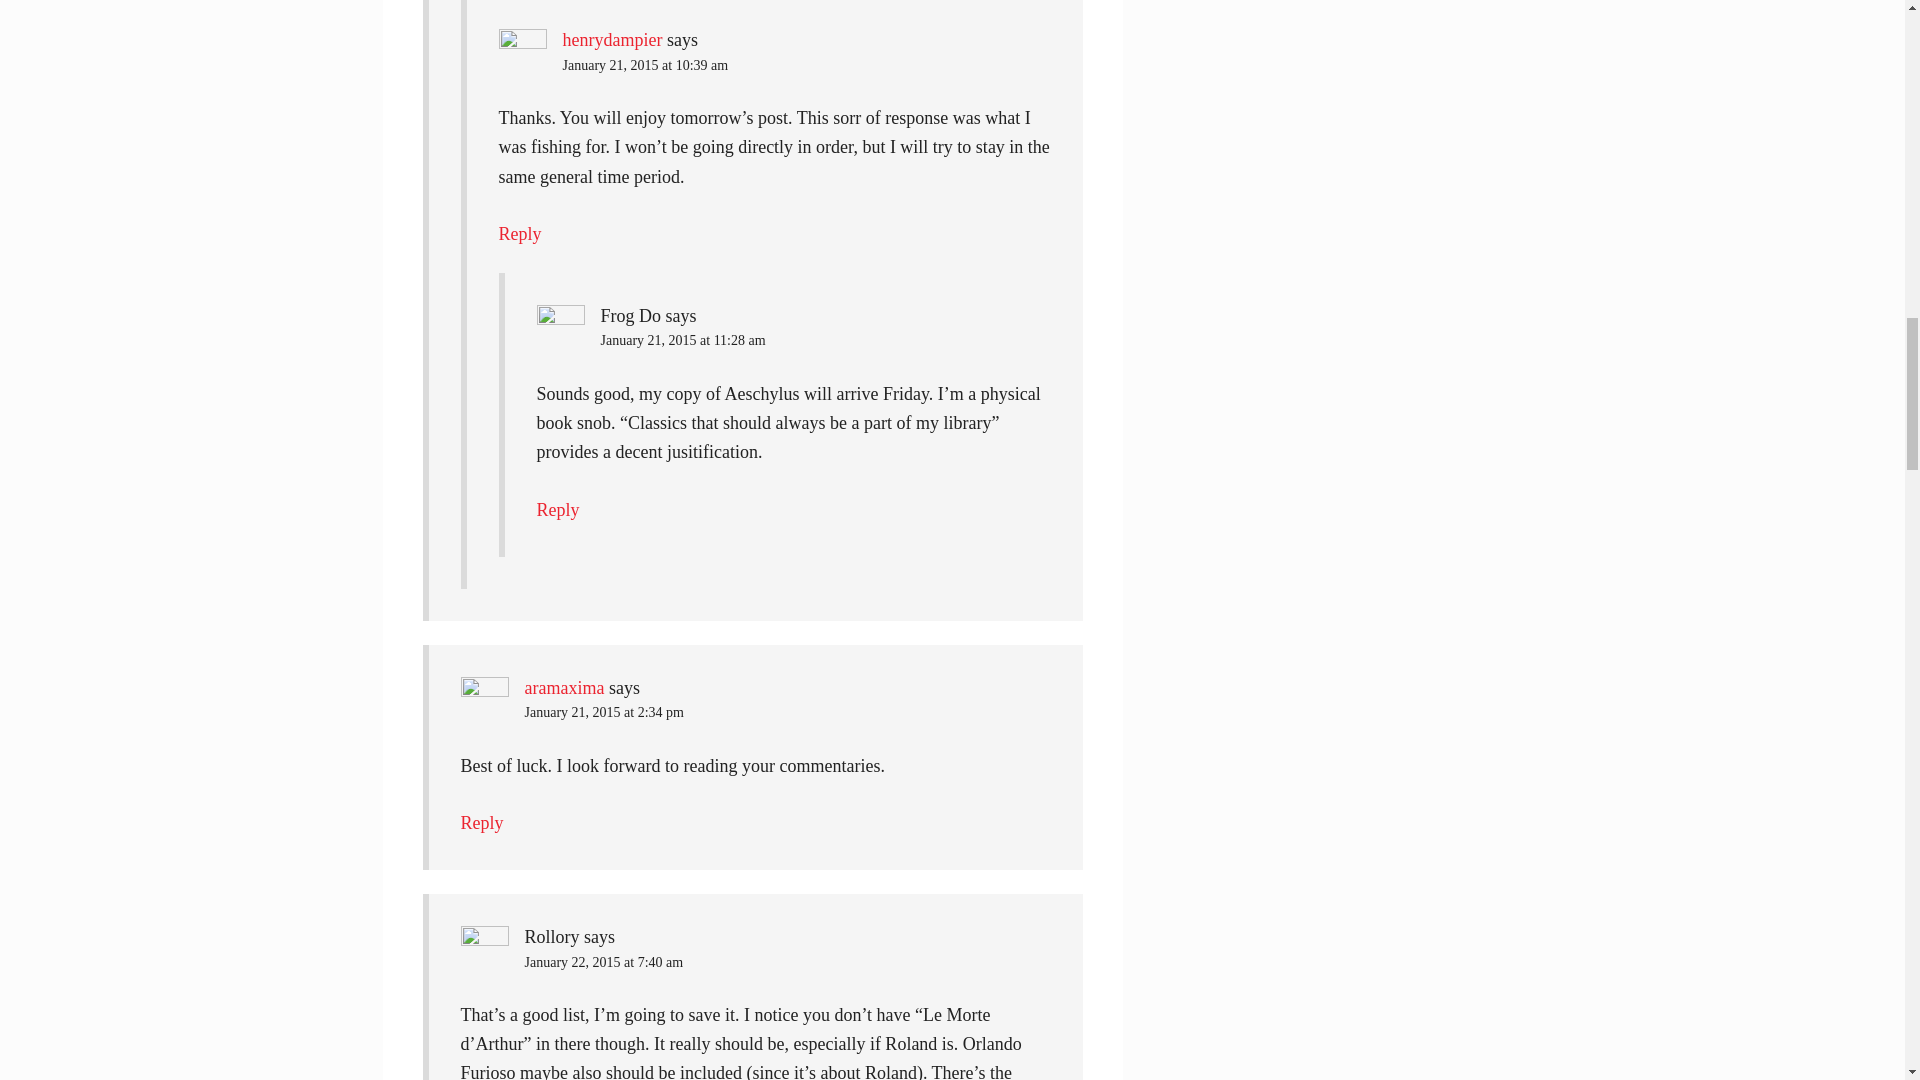 The height and width of the screenshot is (1080, 1920). What do you see at coordinates (604, 962) in the screenshot?
I see `January 22, 2015 at 7:40 am` at bounding box center [604, 962].